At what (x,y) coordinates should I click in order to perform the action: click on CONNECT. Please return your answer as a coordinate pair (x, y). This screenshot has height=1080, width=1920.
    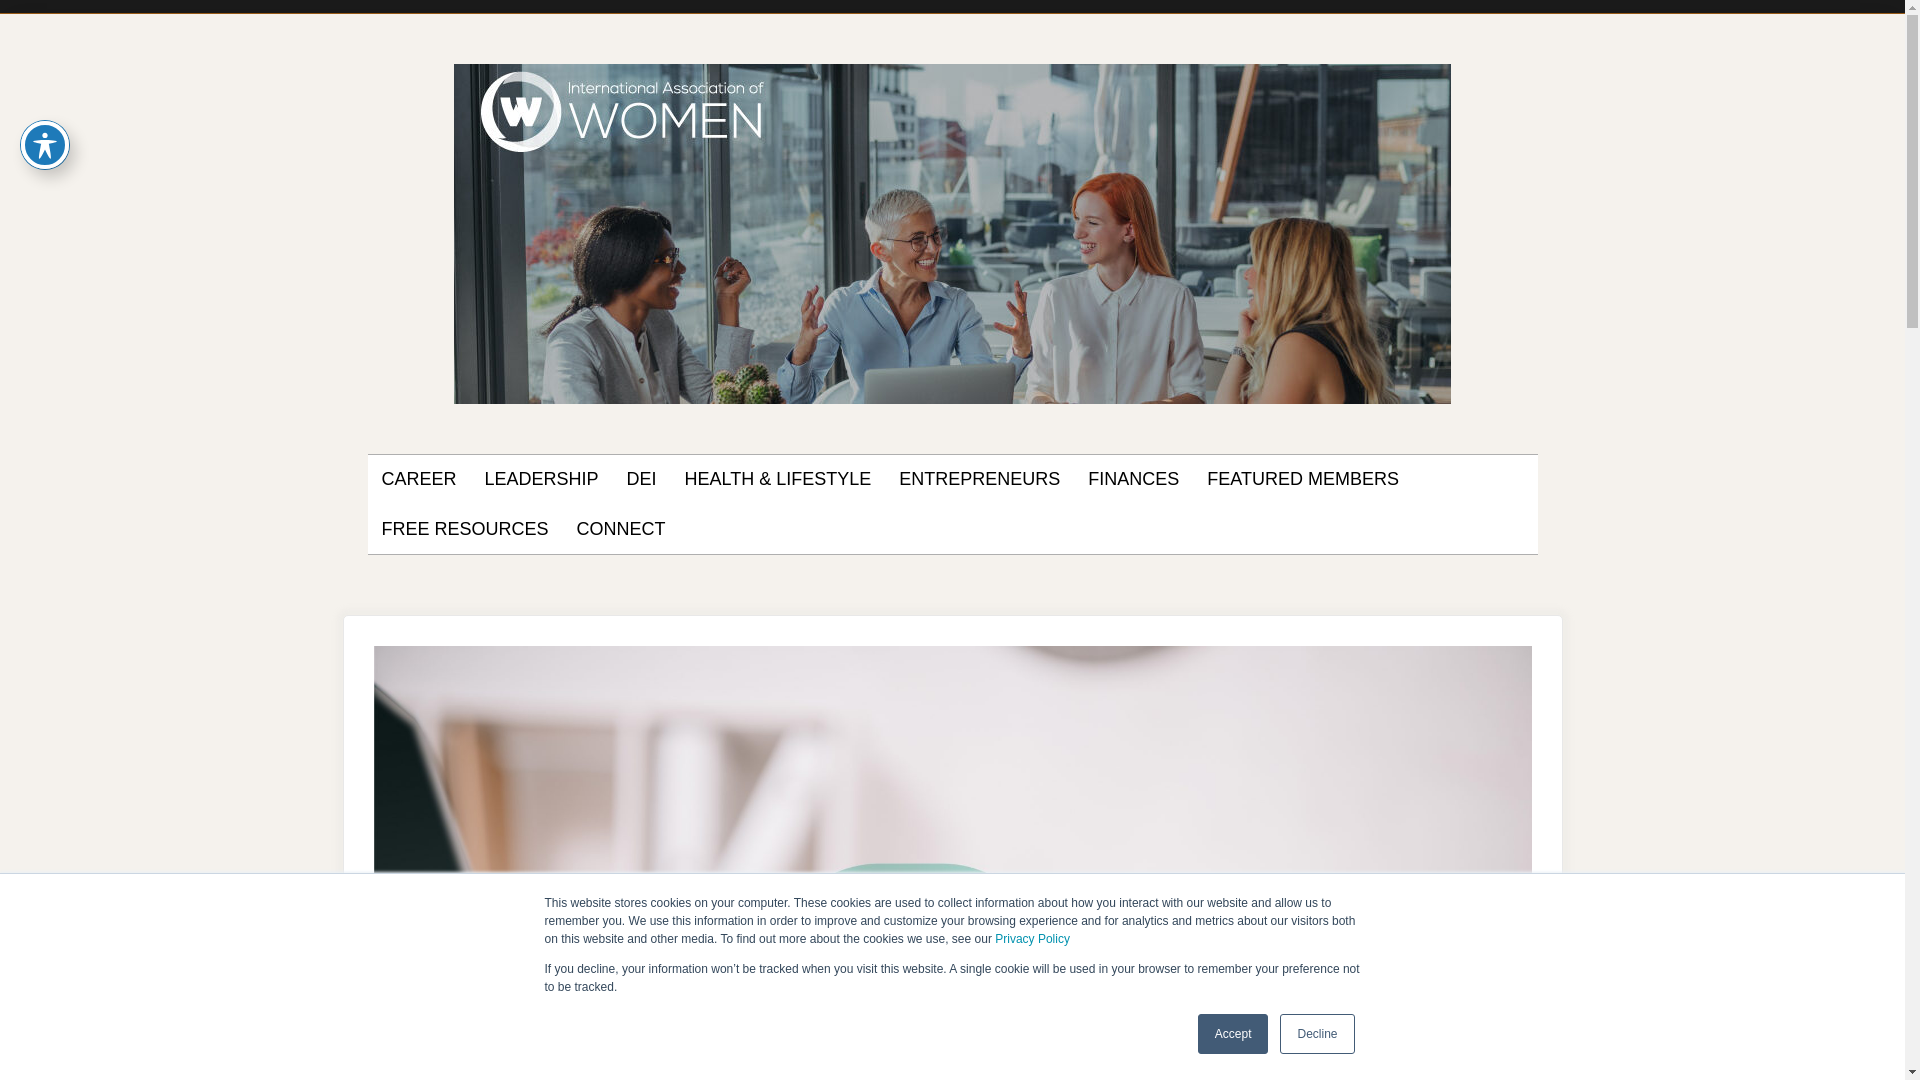
    Looking at the image, I should click on (622, 530).